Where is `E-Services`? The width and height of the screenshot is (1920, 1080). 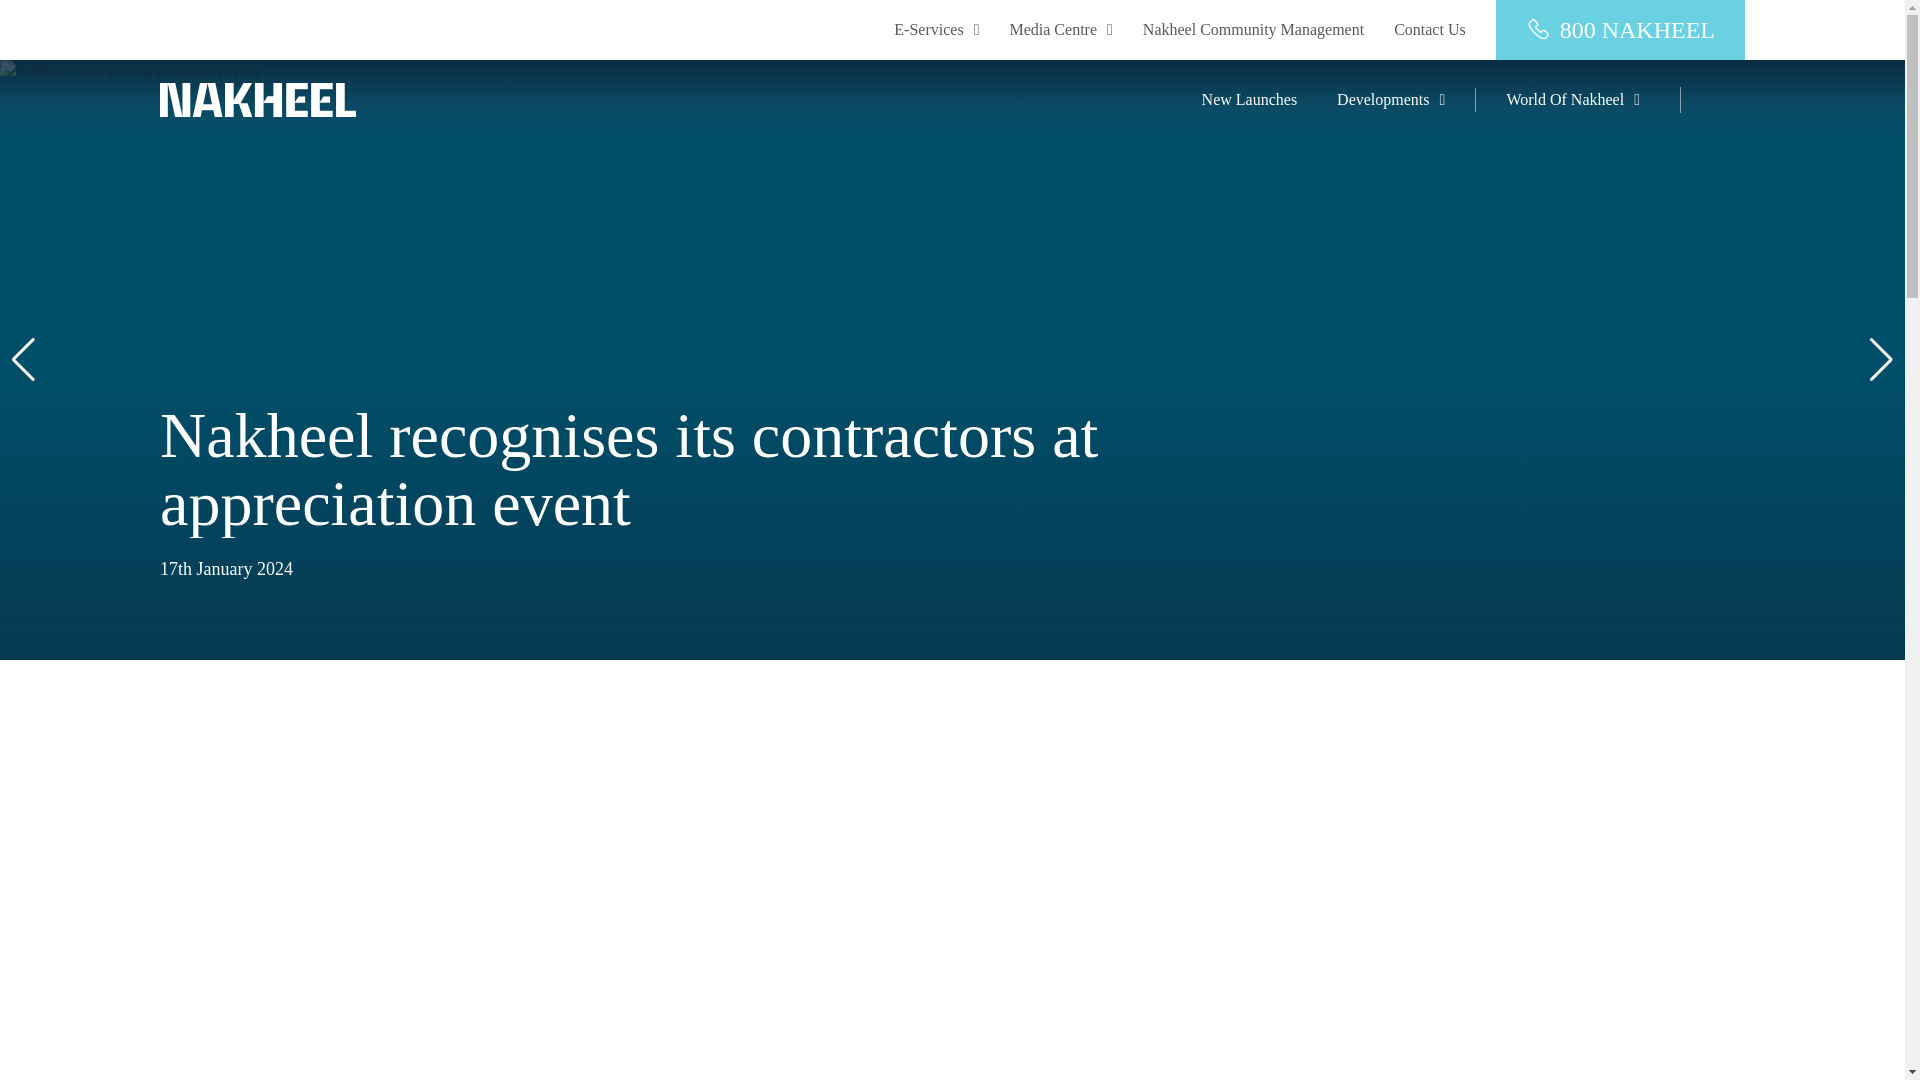 E-Services is located at coordinates (936, 30).